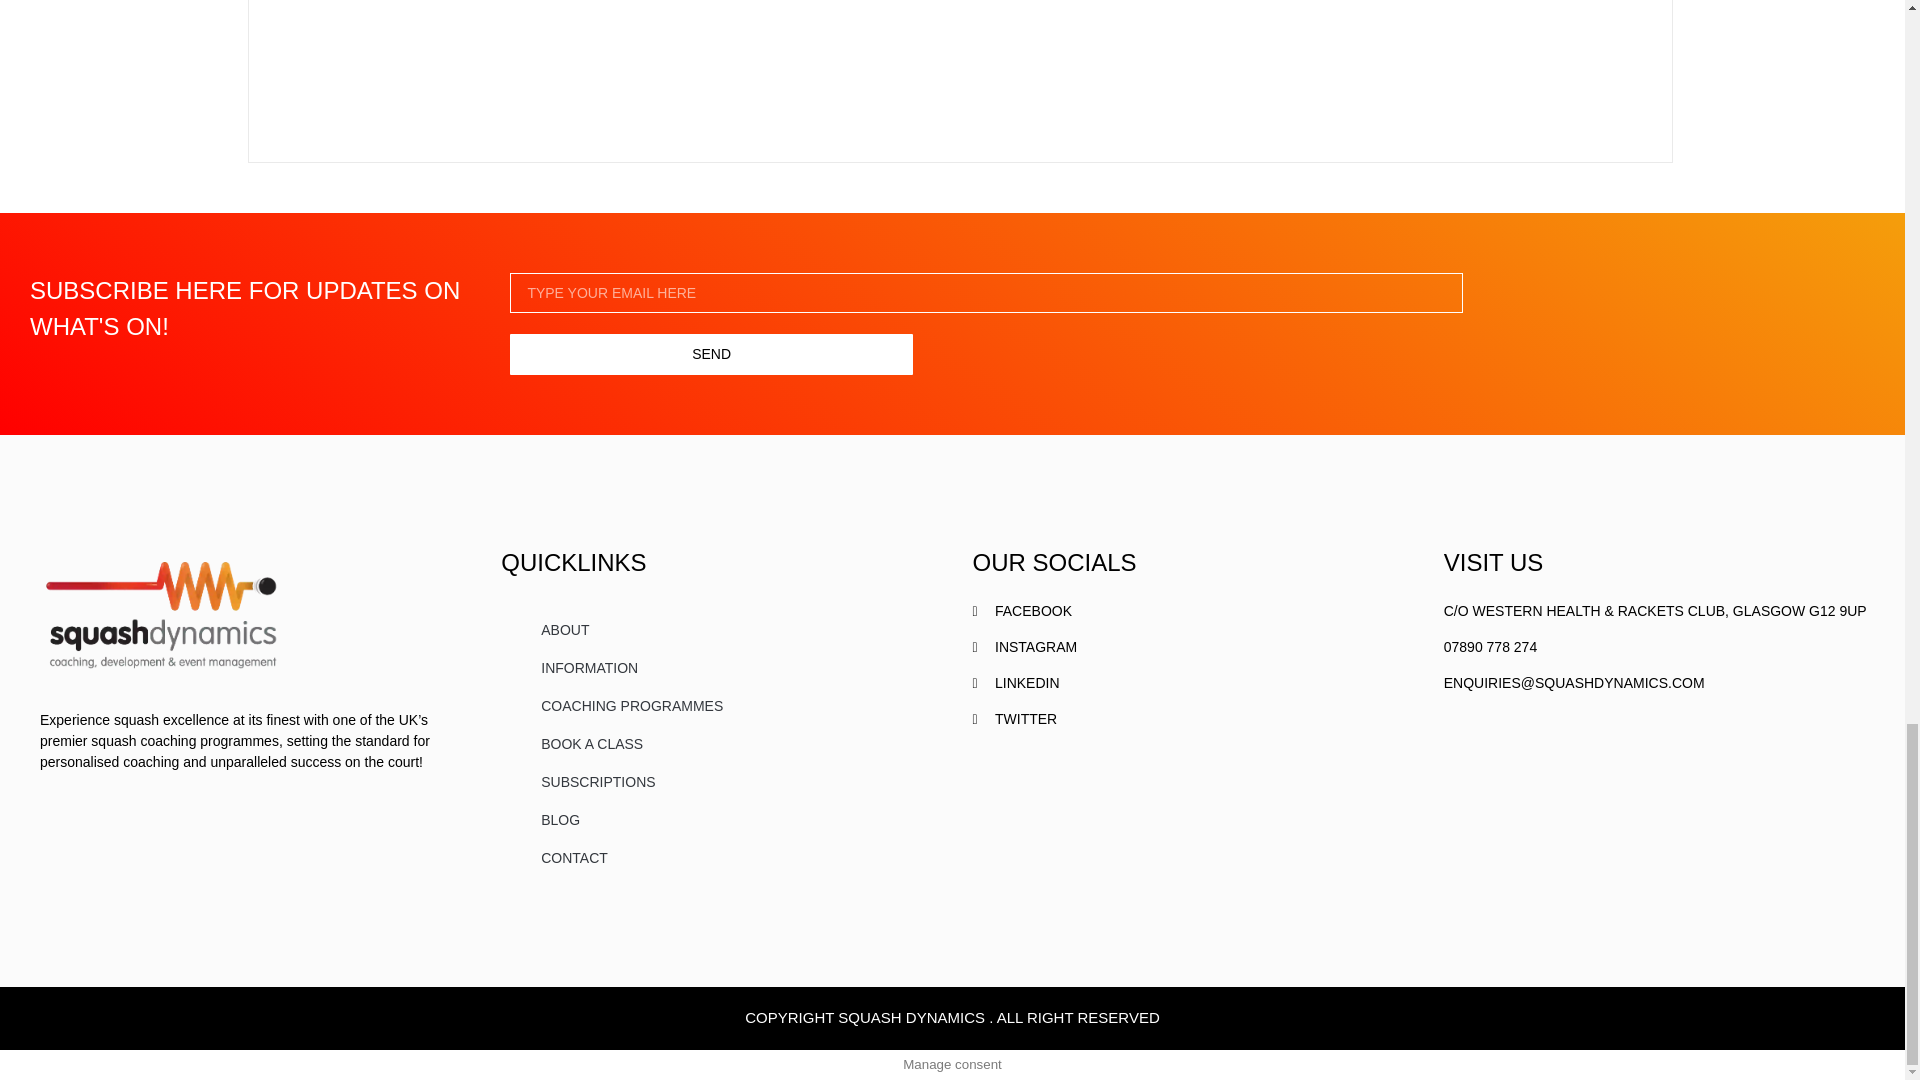  Describe the element at coordinates (1187, 647) in the screenshot. I see `INSTAGRAM` at that location.